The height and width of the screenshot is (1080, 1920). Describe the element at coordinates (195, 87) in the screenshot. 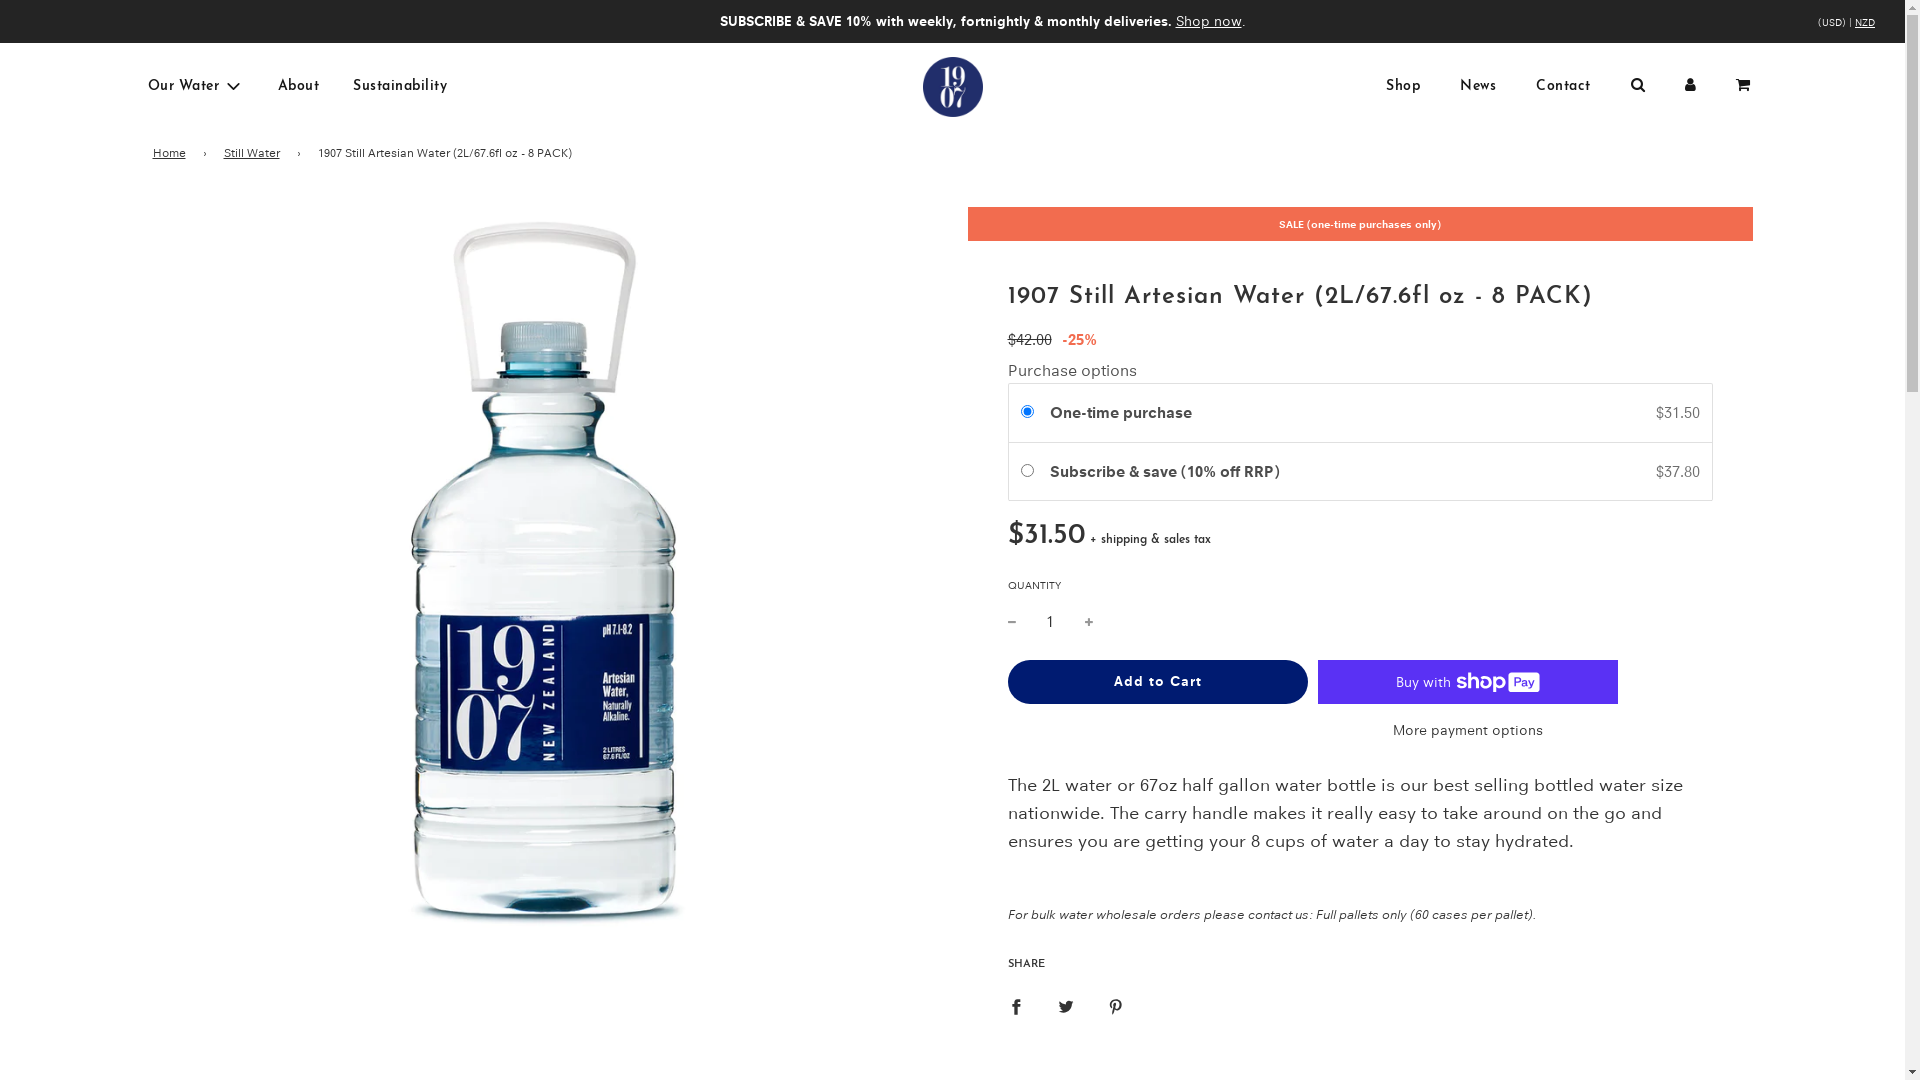

I see `Our Water` at that location.